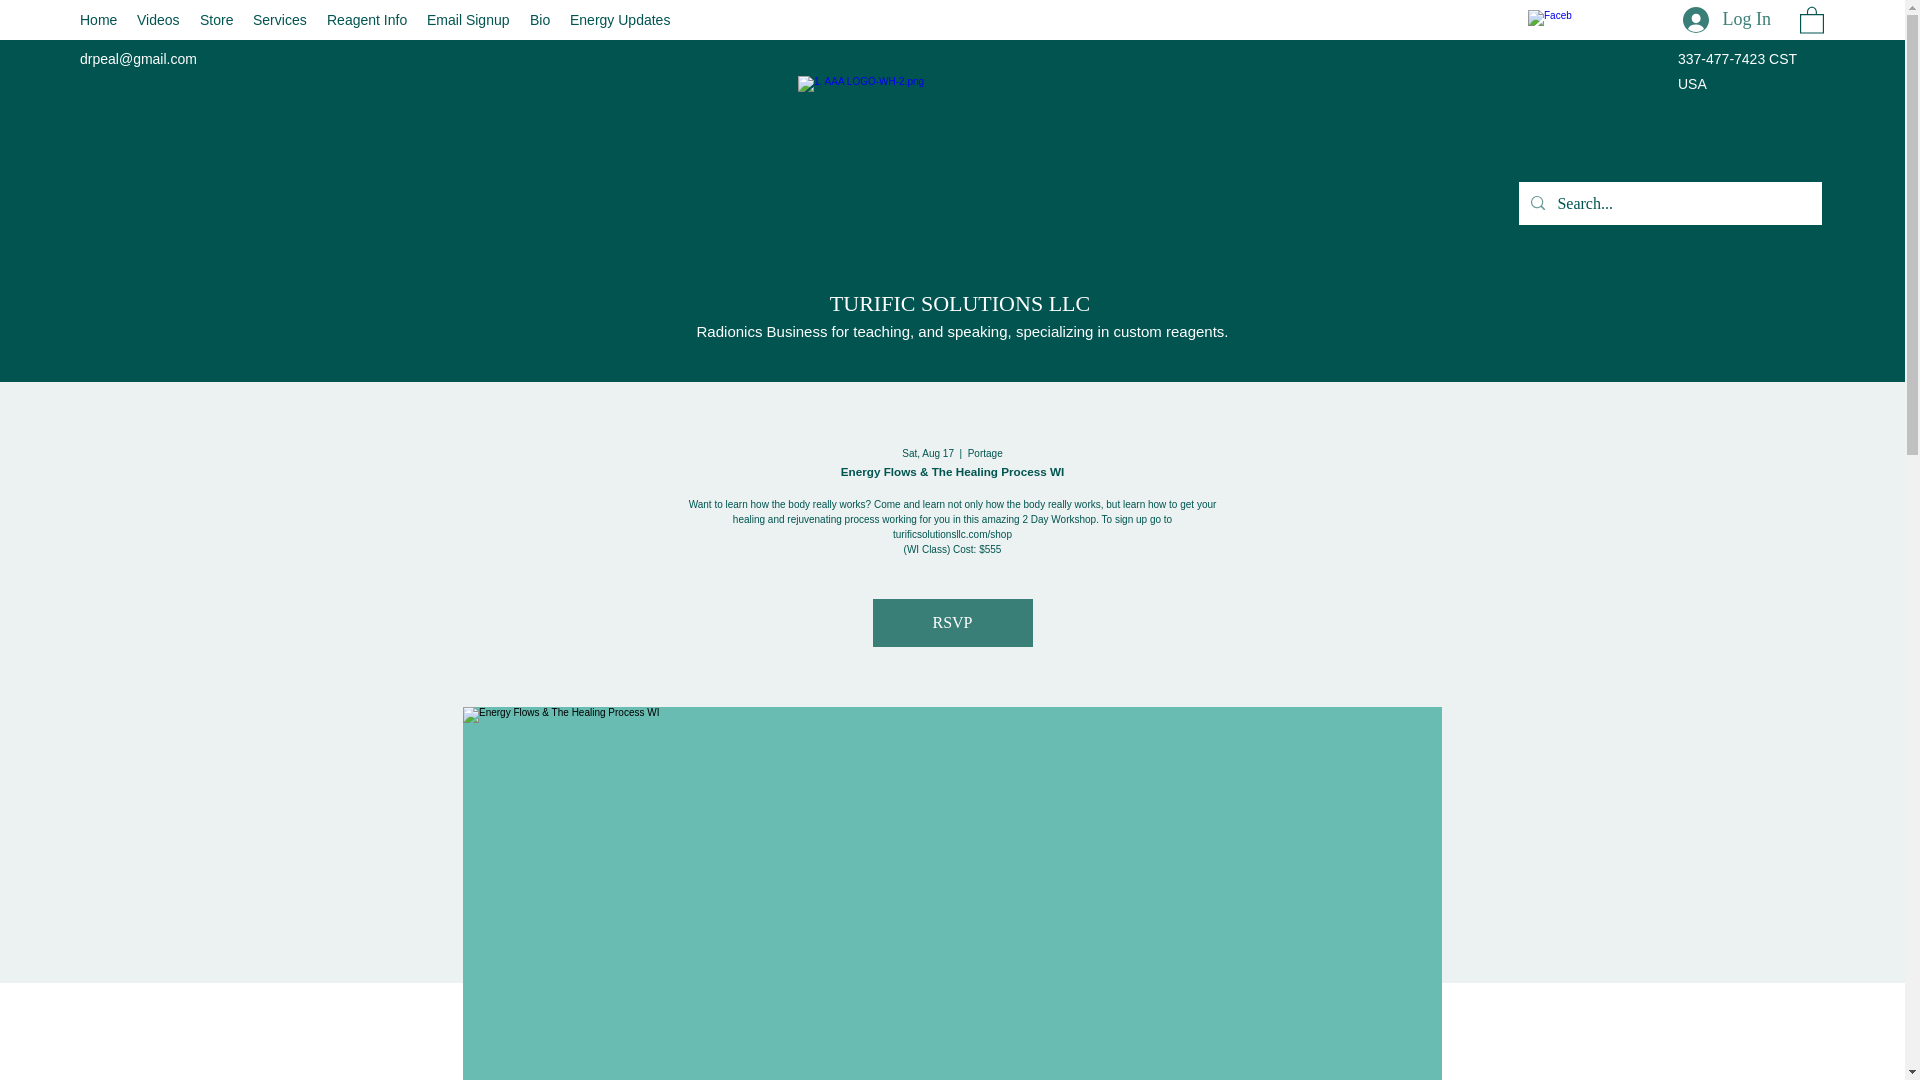 The image size is (1920, 1080). What do you see at coordinates (952, 622) in the screenshot?
I see `RSVP` at bounding box center [952, 622].